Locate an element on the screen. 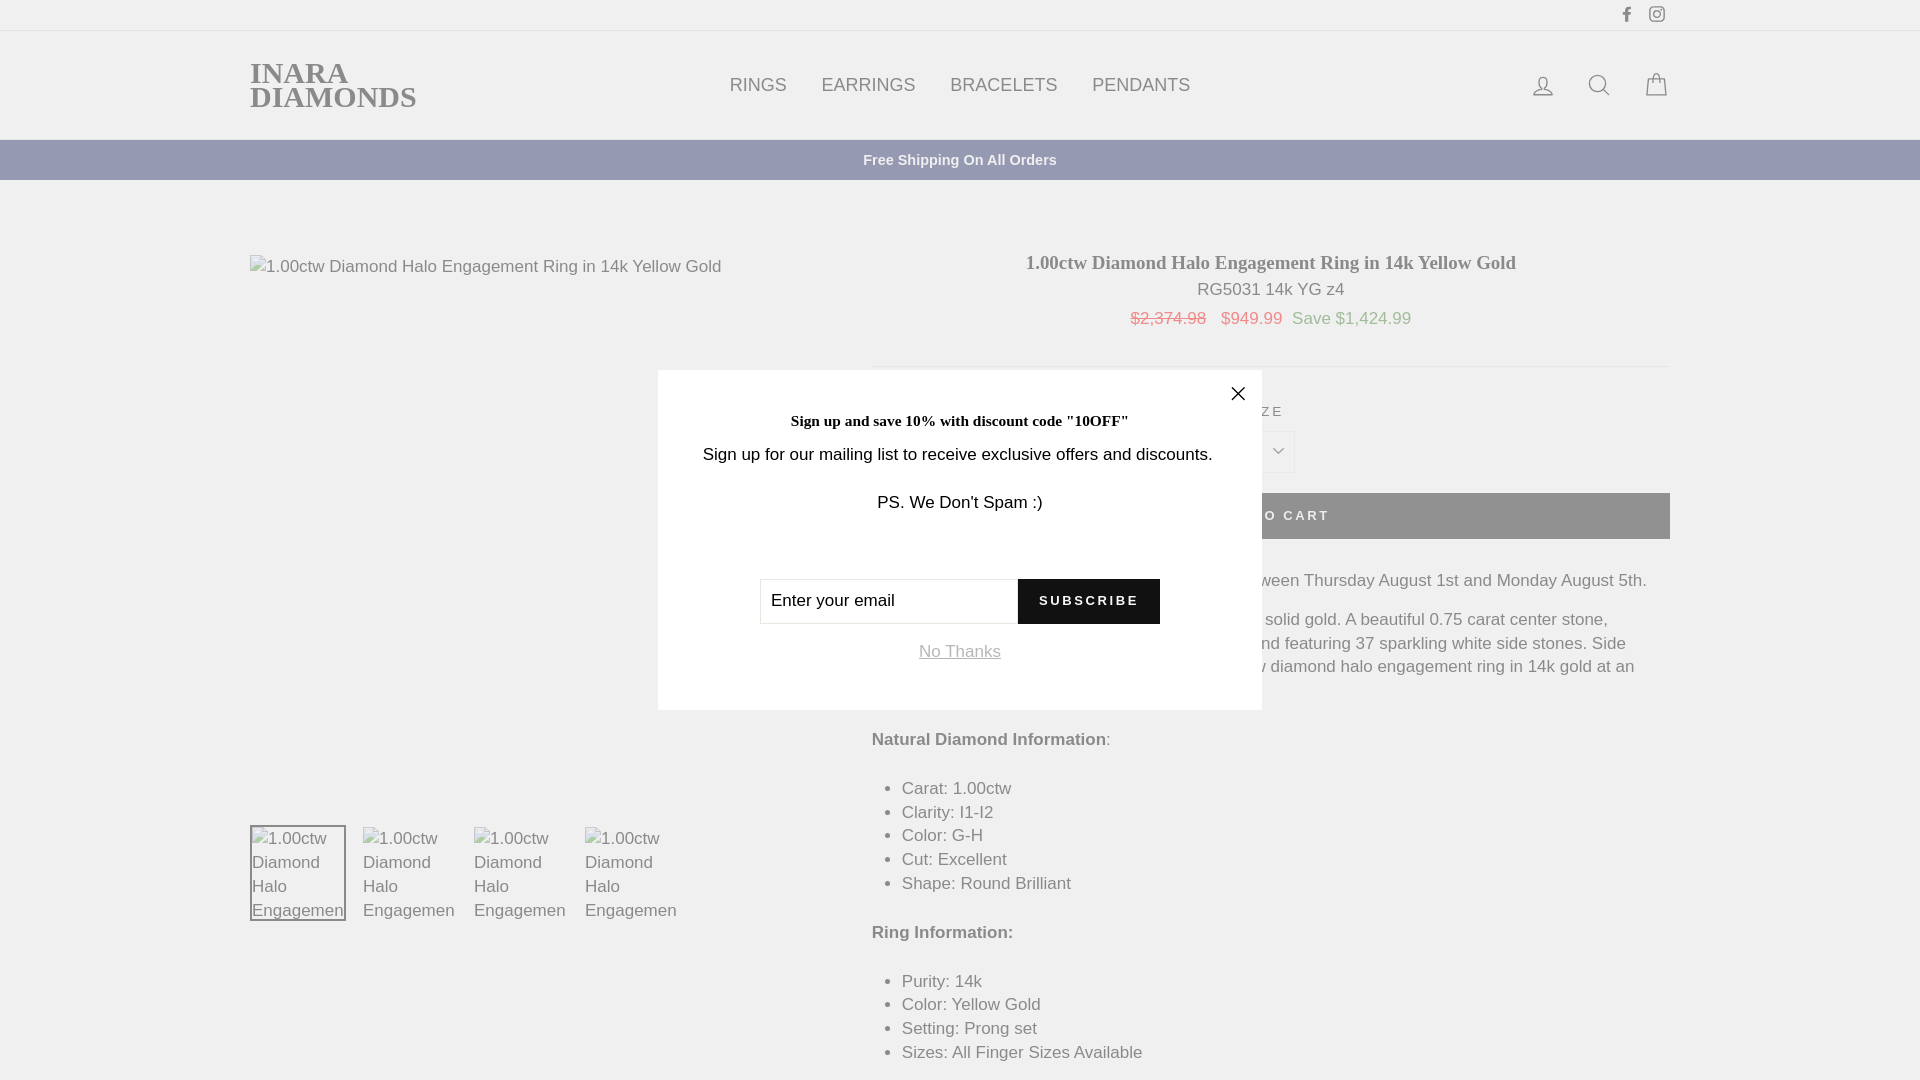  RINGS is located at coordinates (758, 84).